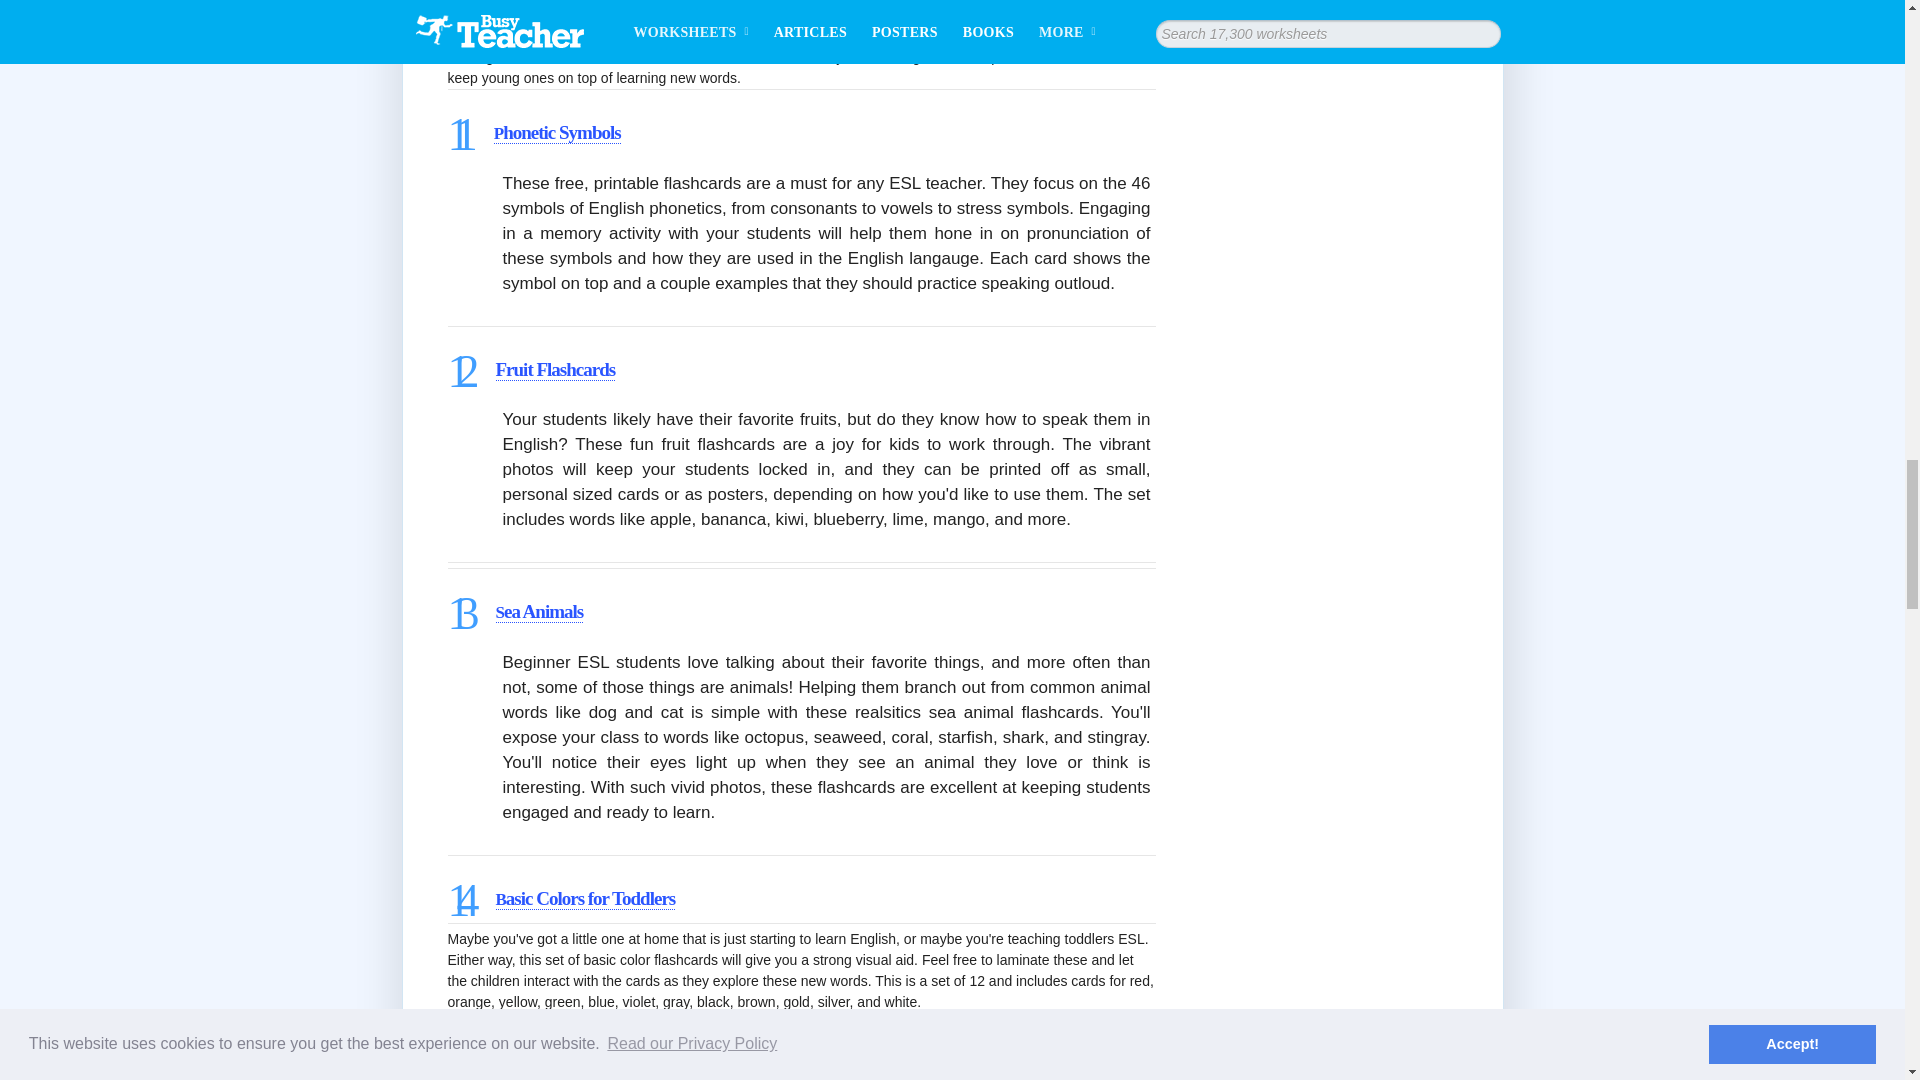 The height and width of the screenshot is (1080, 1920). Describe the element at coordinates (556, 132) in the screenshot. I see `Phonetic Symbols` at that location.